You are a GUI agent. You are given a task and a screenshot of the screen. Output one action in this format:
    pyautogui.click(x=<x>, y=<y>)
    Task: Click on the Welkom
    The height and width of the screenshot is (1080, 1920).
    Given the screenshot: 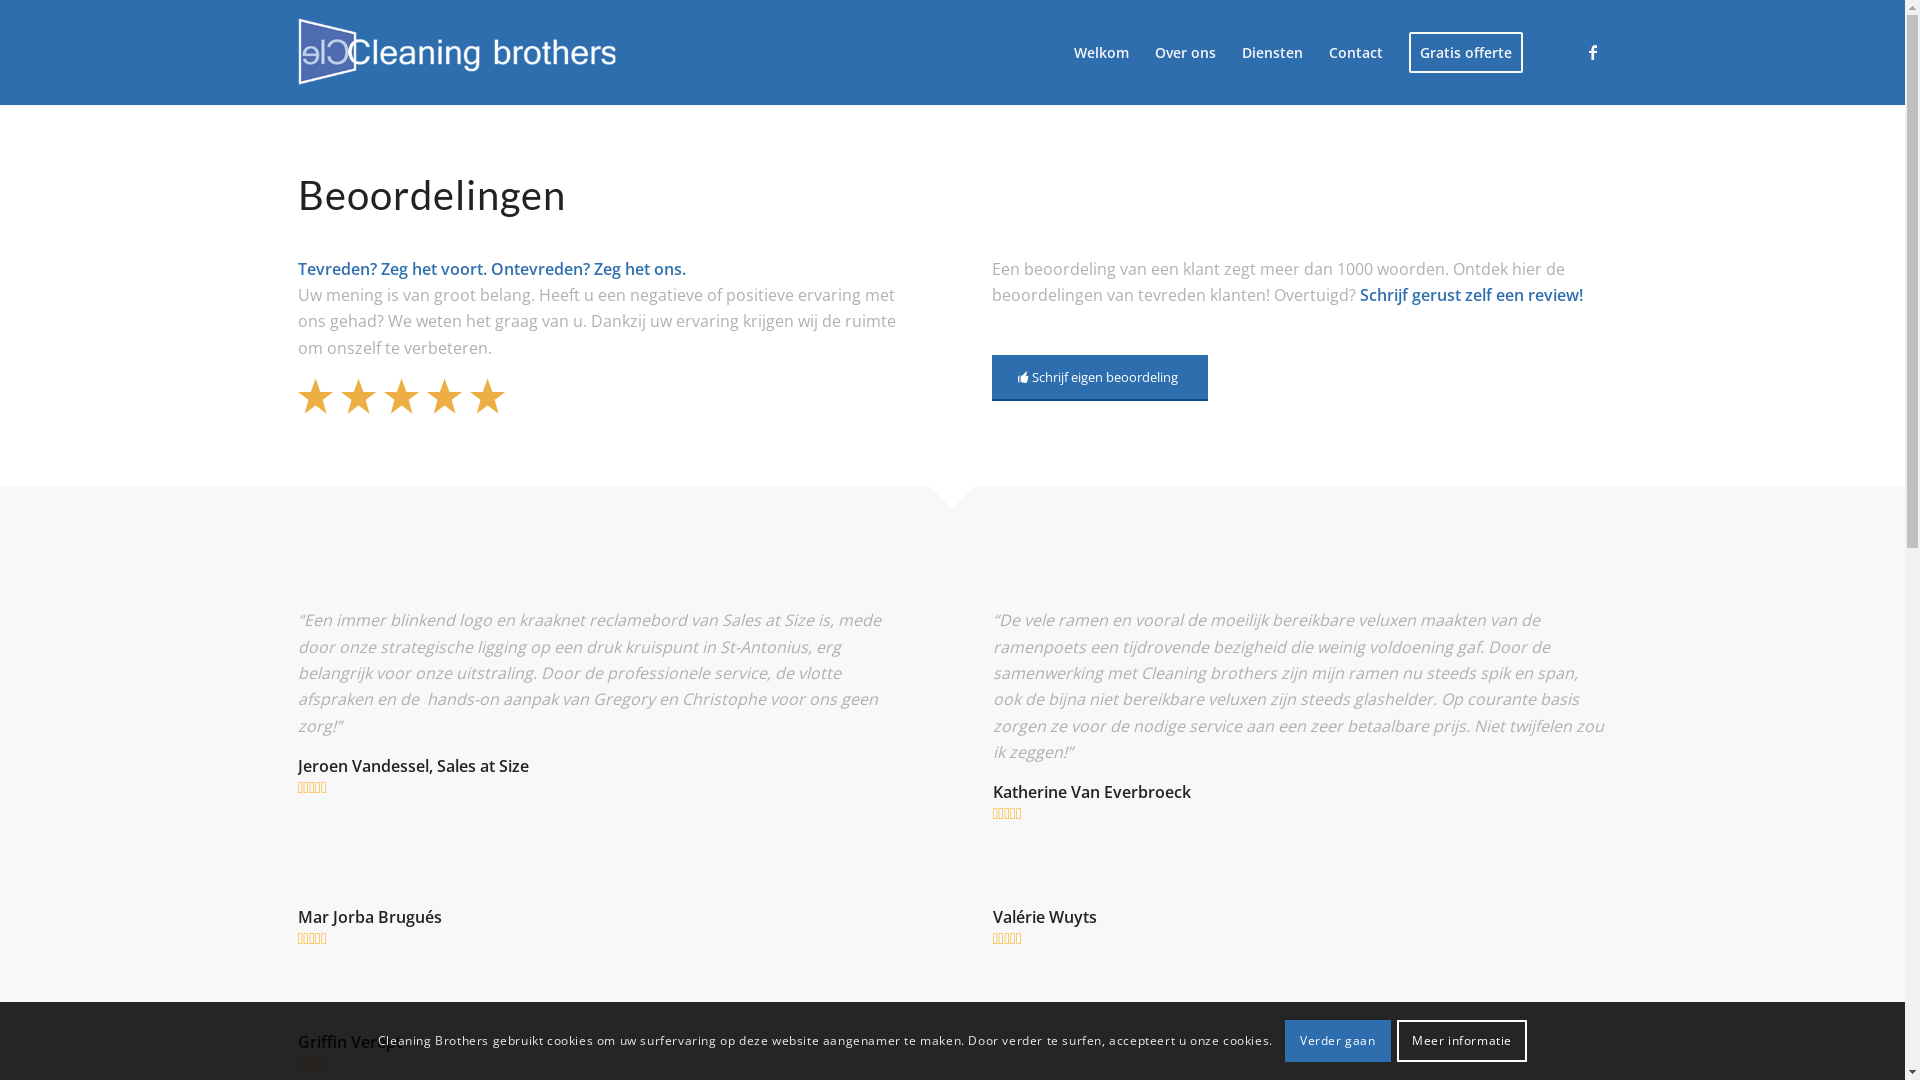 What is the action you would take?
    pyautogui.click(x=1100, y=52)
    